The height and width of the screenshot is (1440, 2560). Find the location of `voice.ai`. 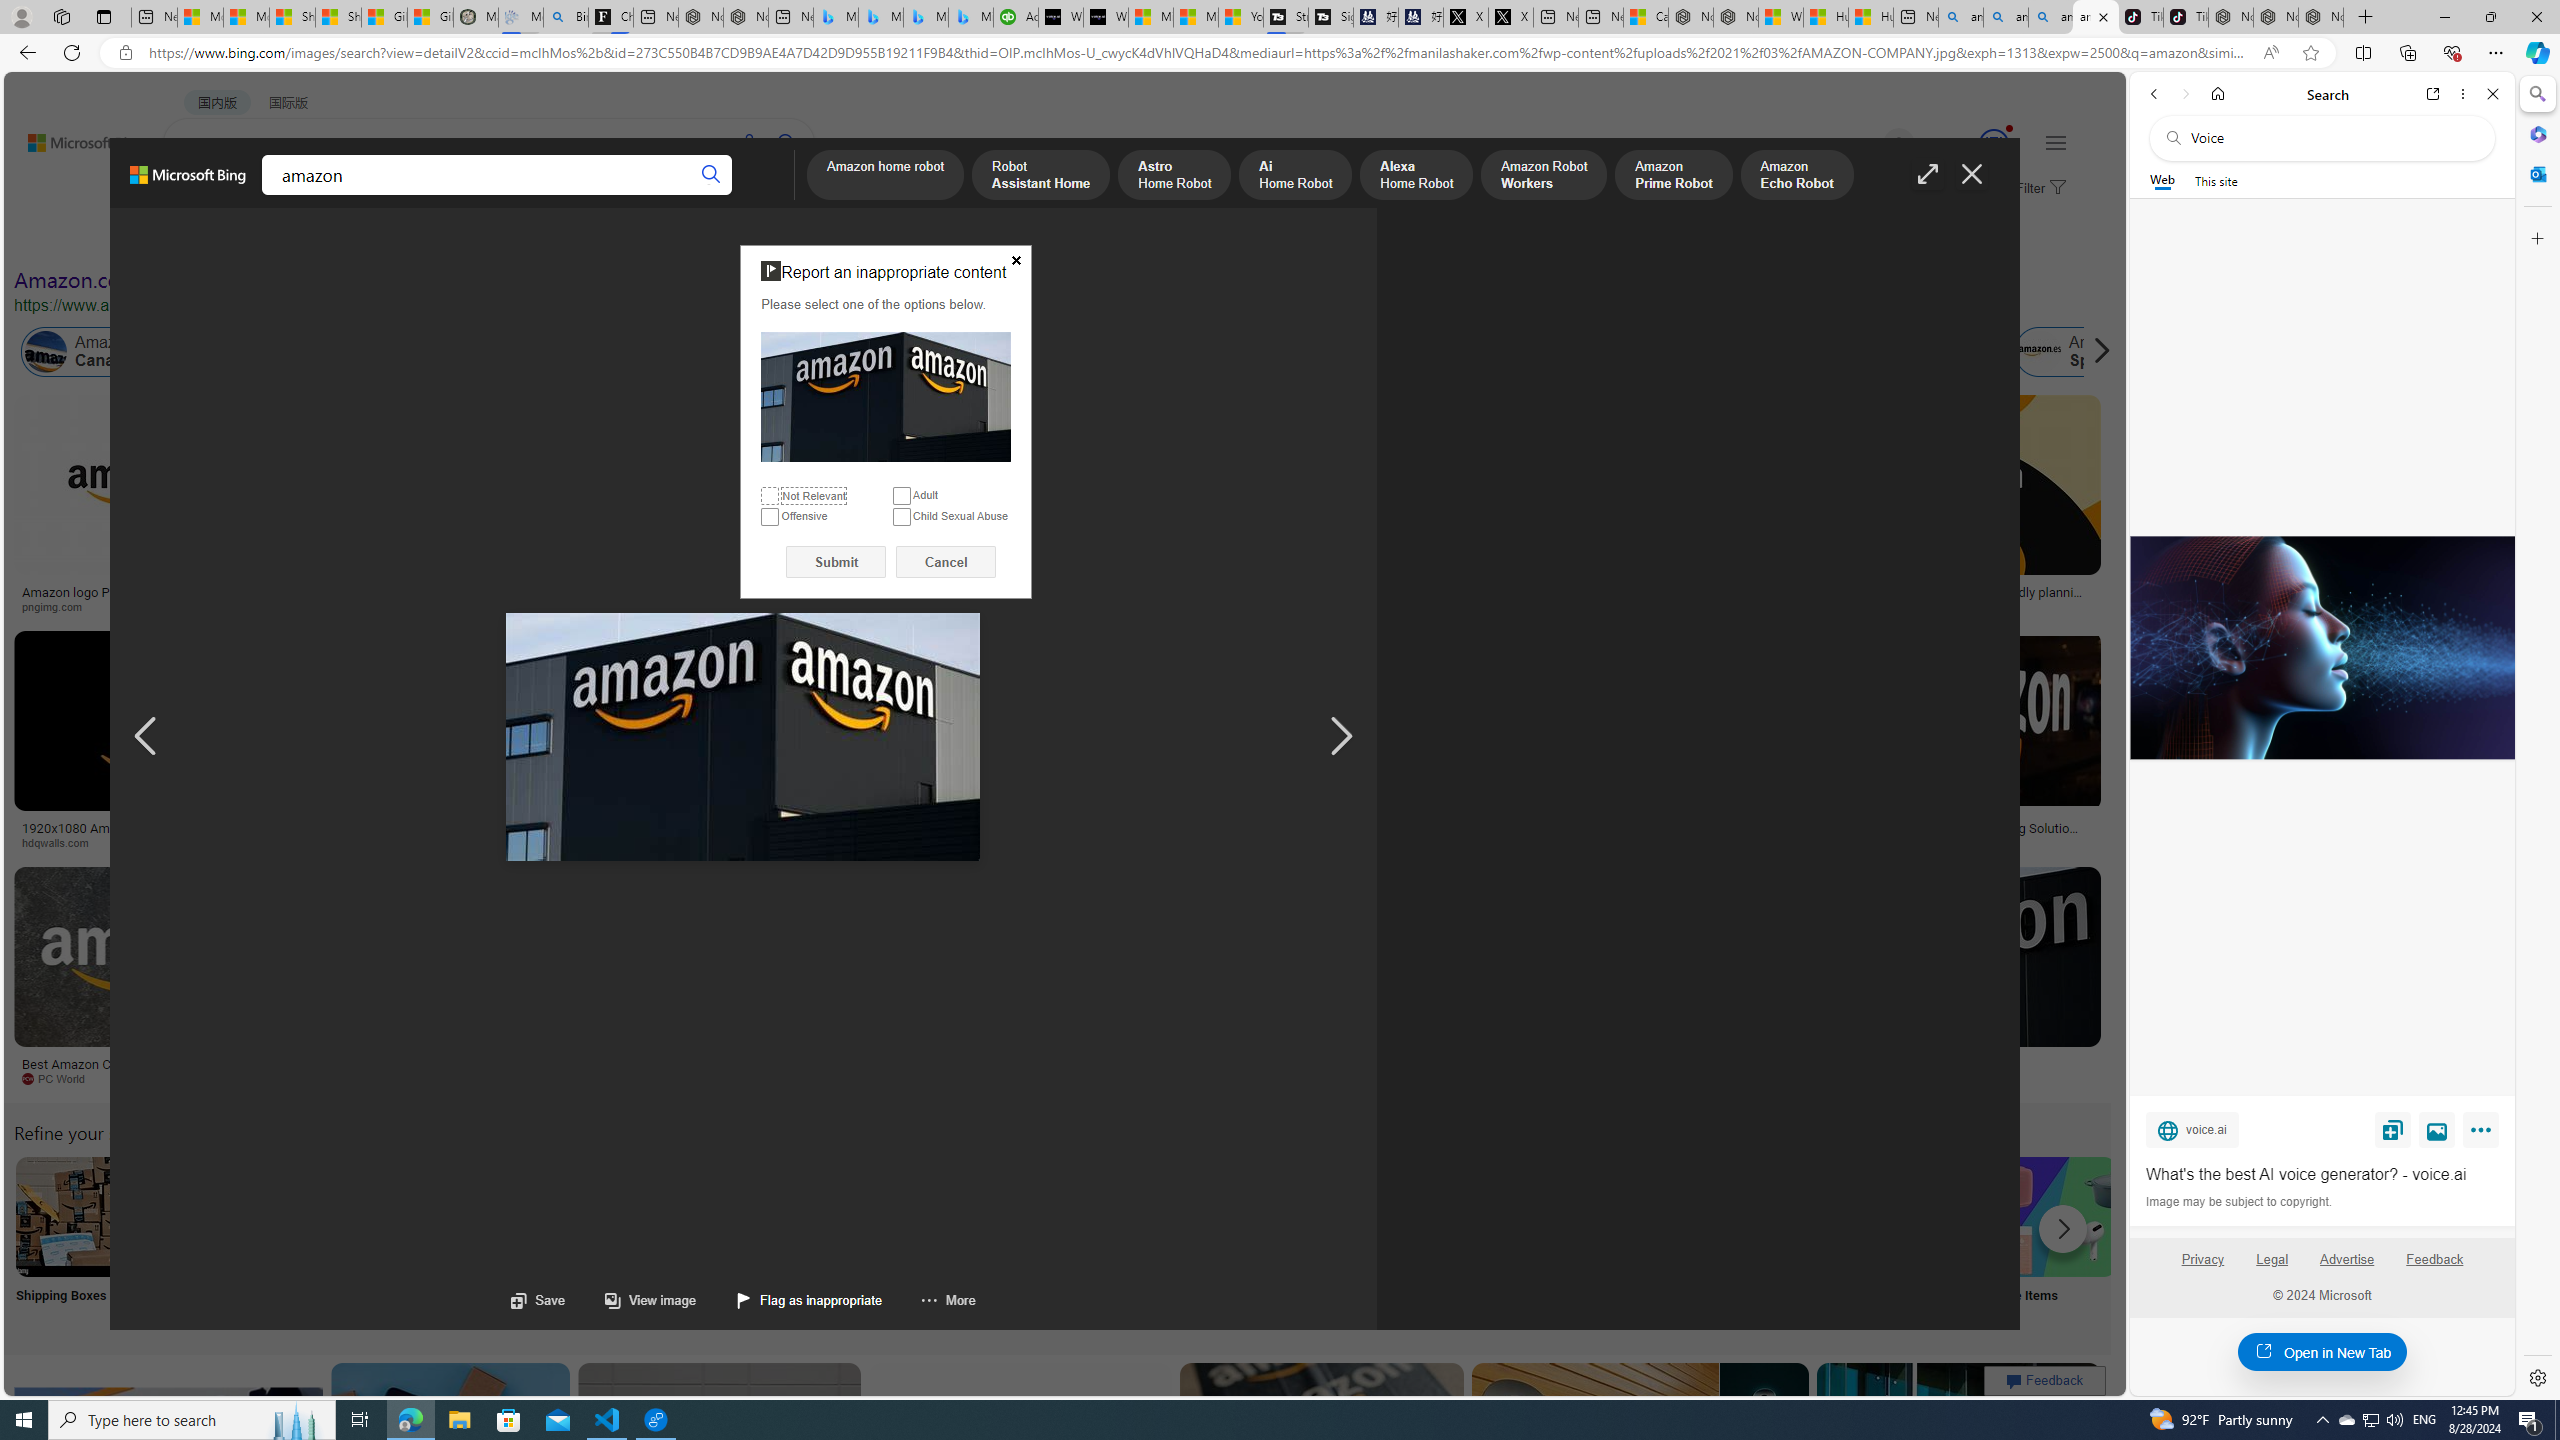

voice.ai is located at coordinates (2192, 1129).